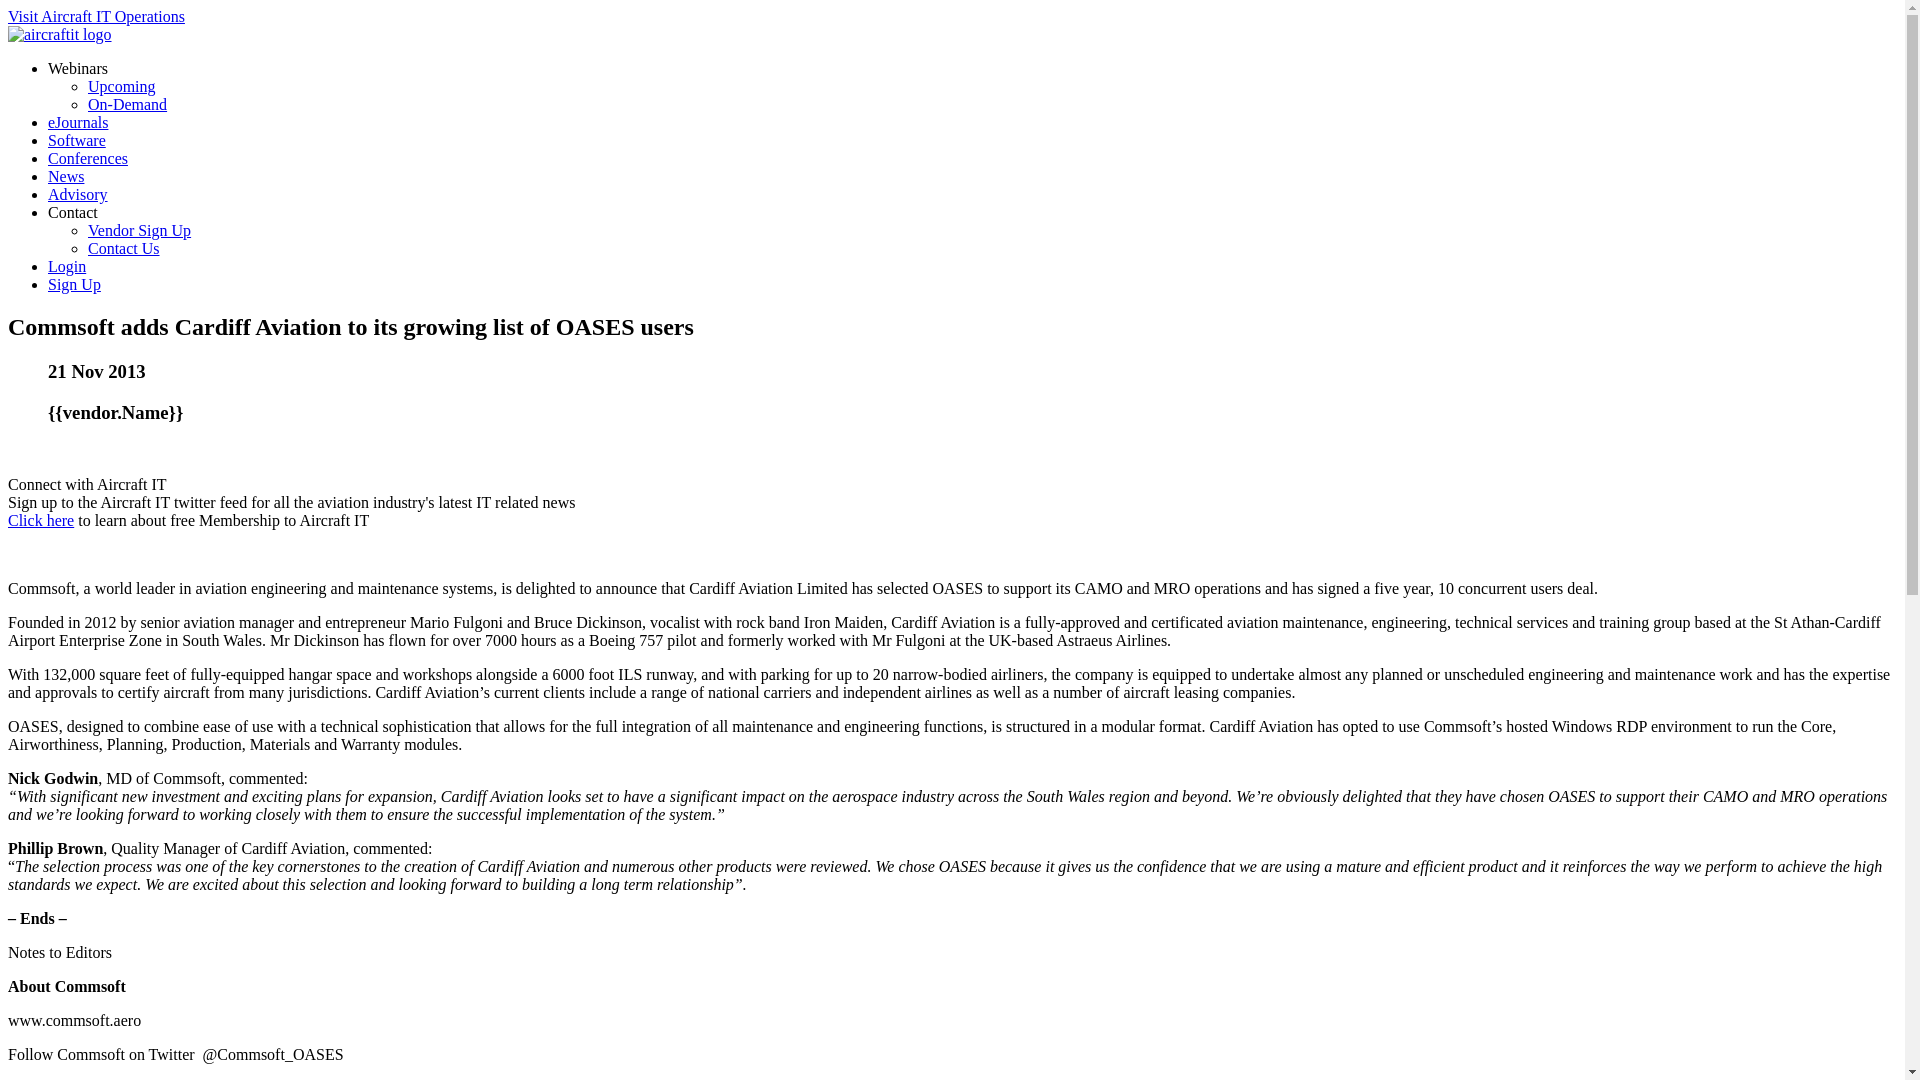  What do you see at coordinates (124, 248) in the screenshot?
I see `Contact Us` at bounding box center [124, 248].